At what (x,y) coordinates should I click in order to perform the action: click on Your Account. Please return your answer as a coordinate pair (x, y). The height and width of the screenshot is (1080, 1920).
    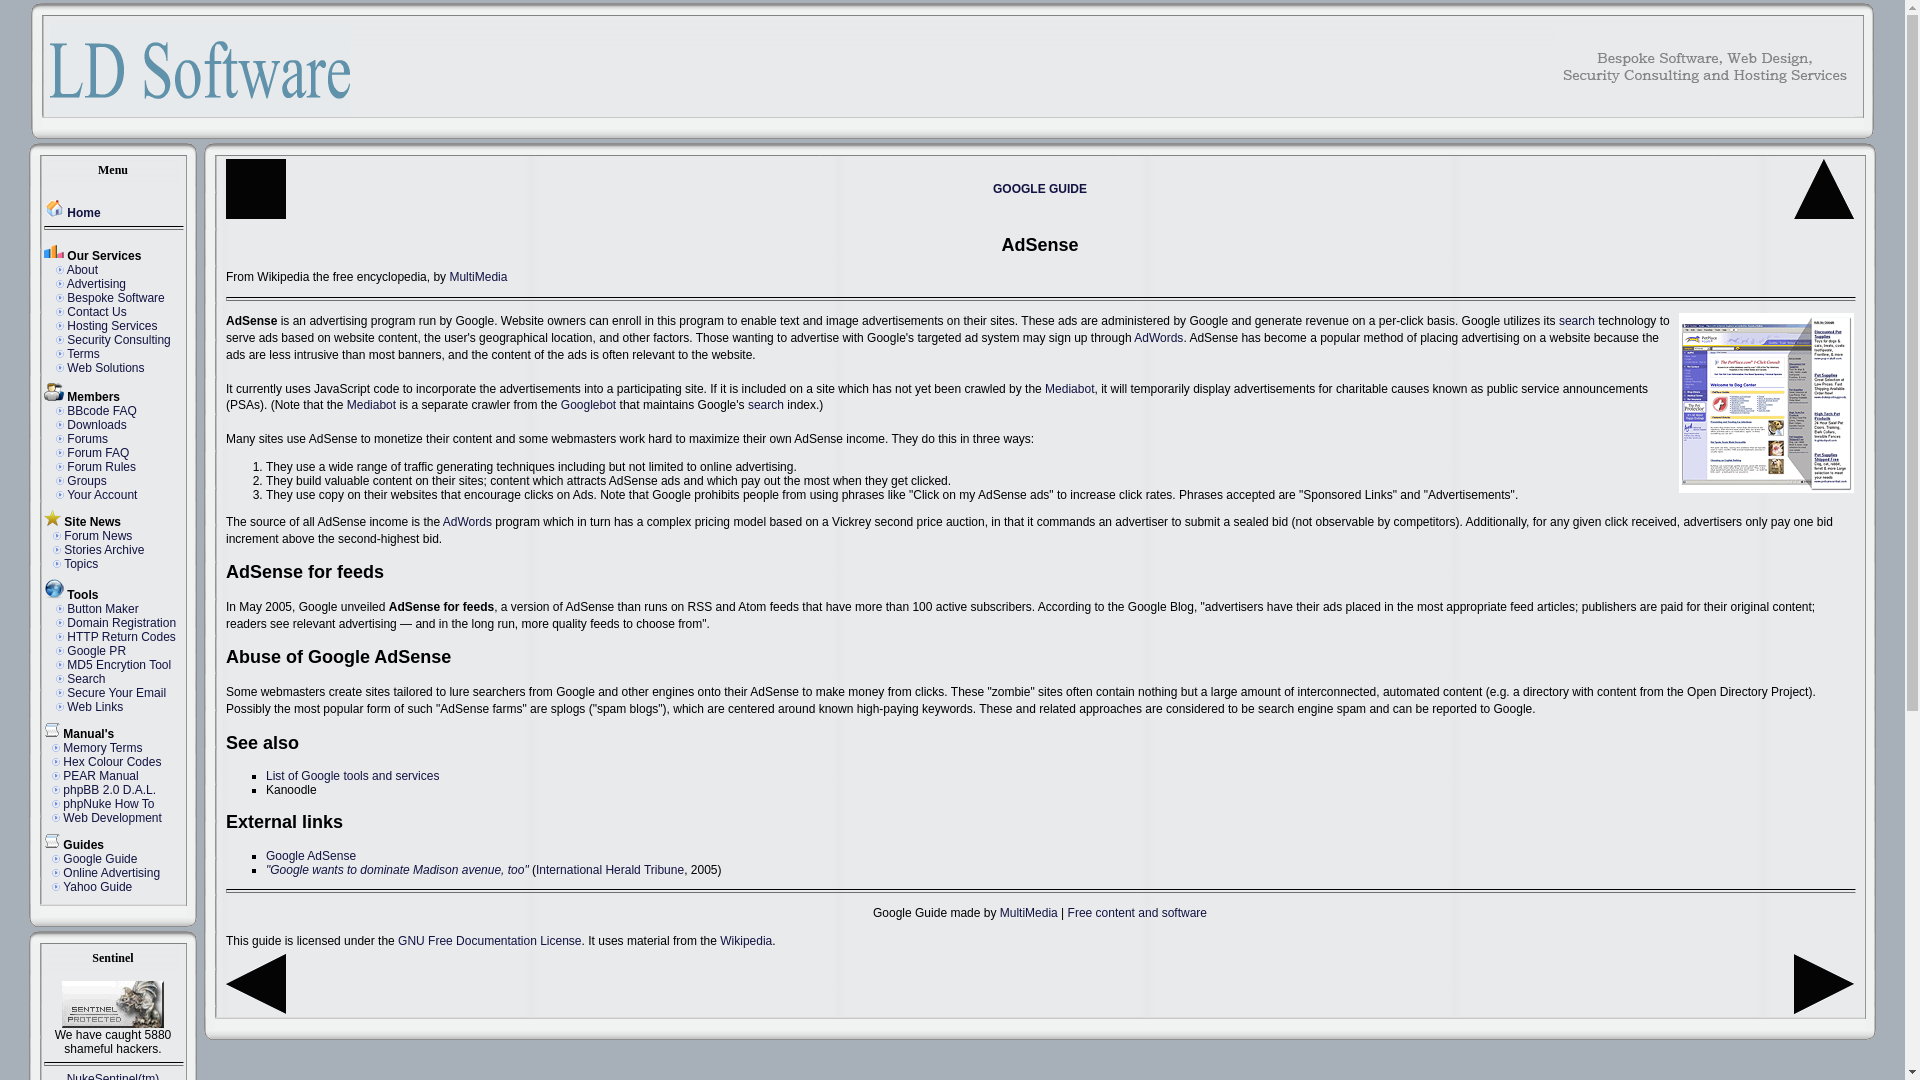
    Looking at the image, I should click on (102, 495).